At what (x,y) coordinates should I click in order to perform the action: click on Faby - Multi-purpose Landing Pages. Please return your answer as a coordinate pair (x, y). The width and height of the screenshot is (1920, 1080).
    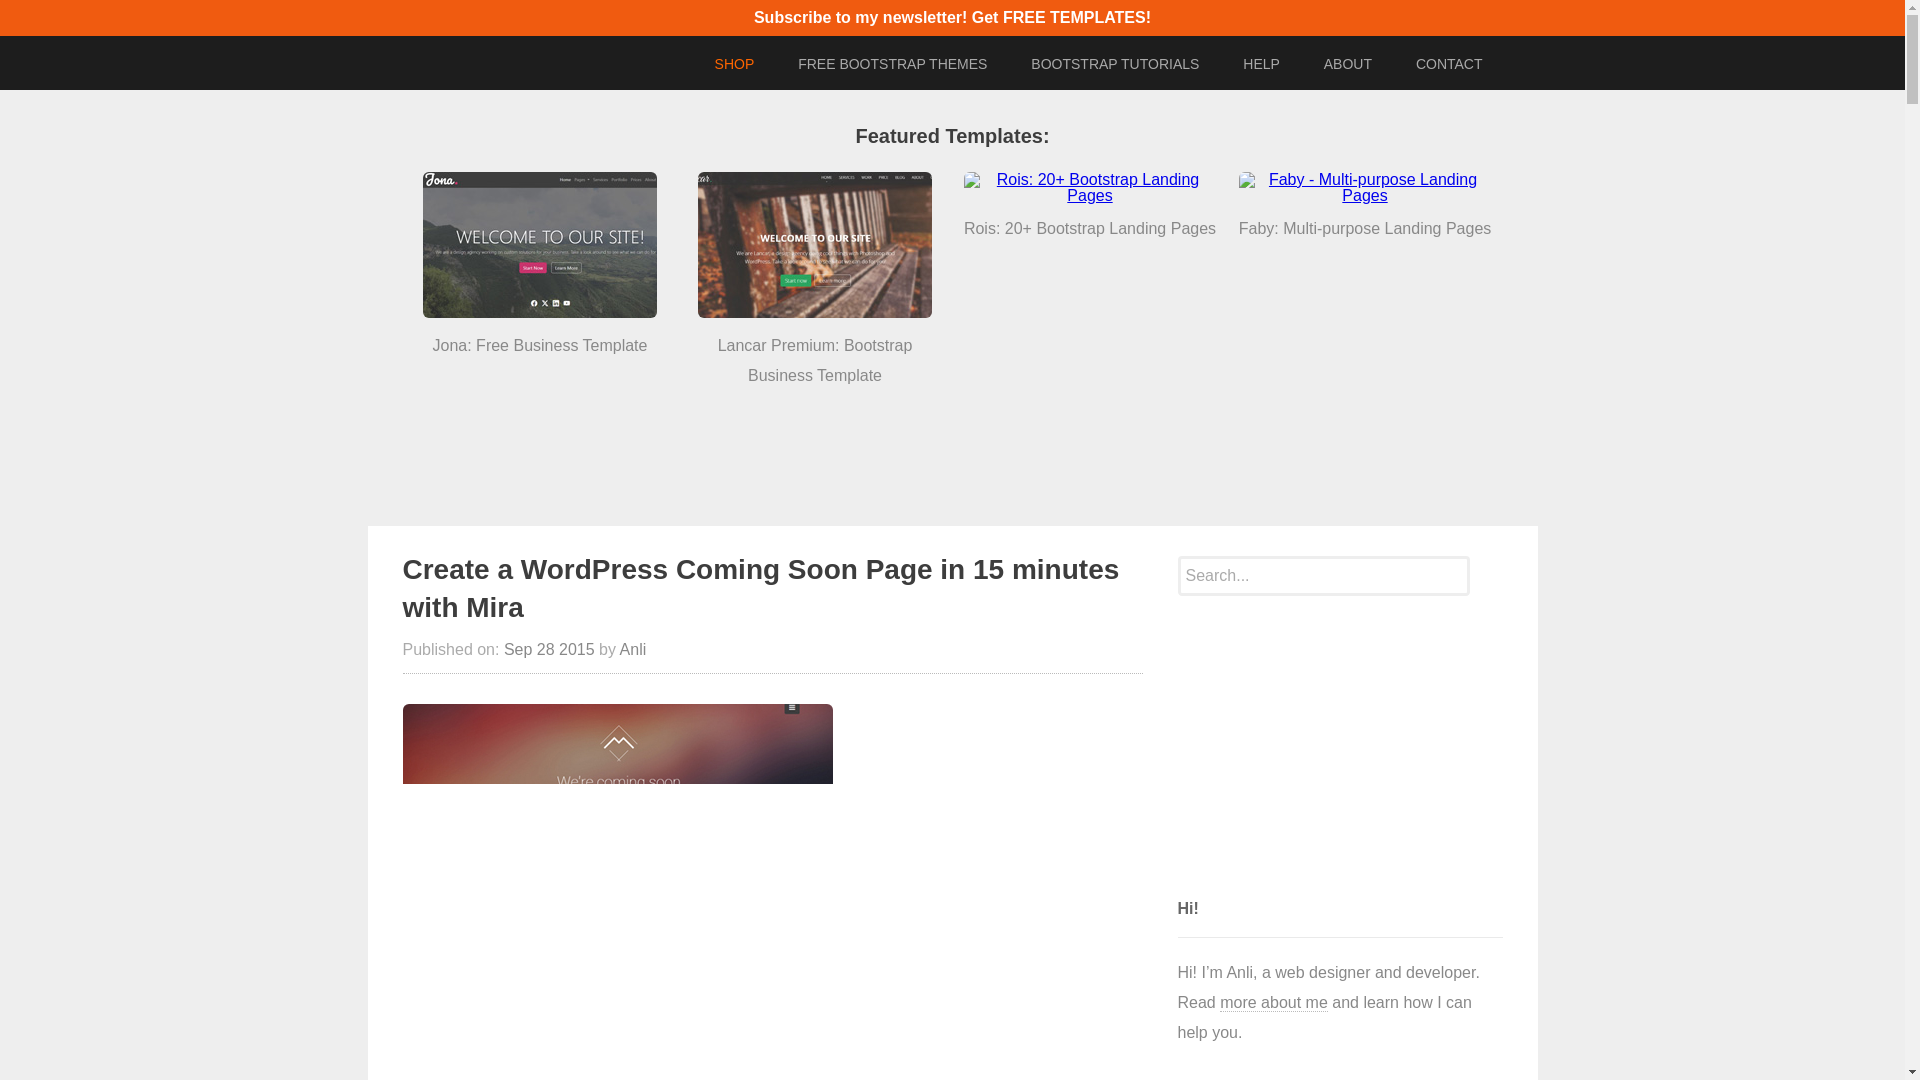
    Looking at the image, I should click on (1364, 188).